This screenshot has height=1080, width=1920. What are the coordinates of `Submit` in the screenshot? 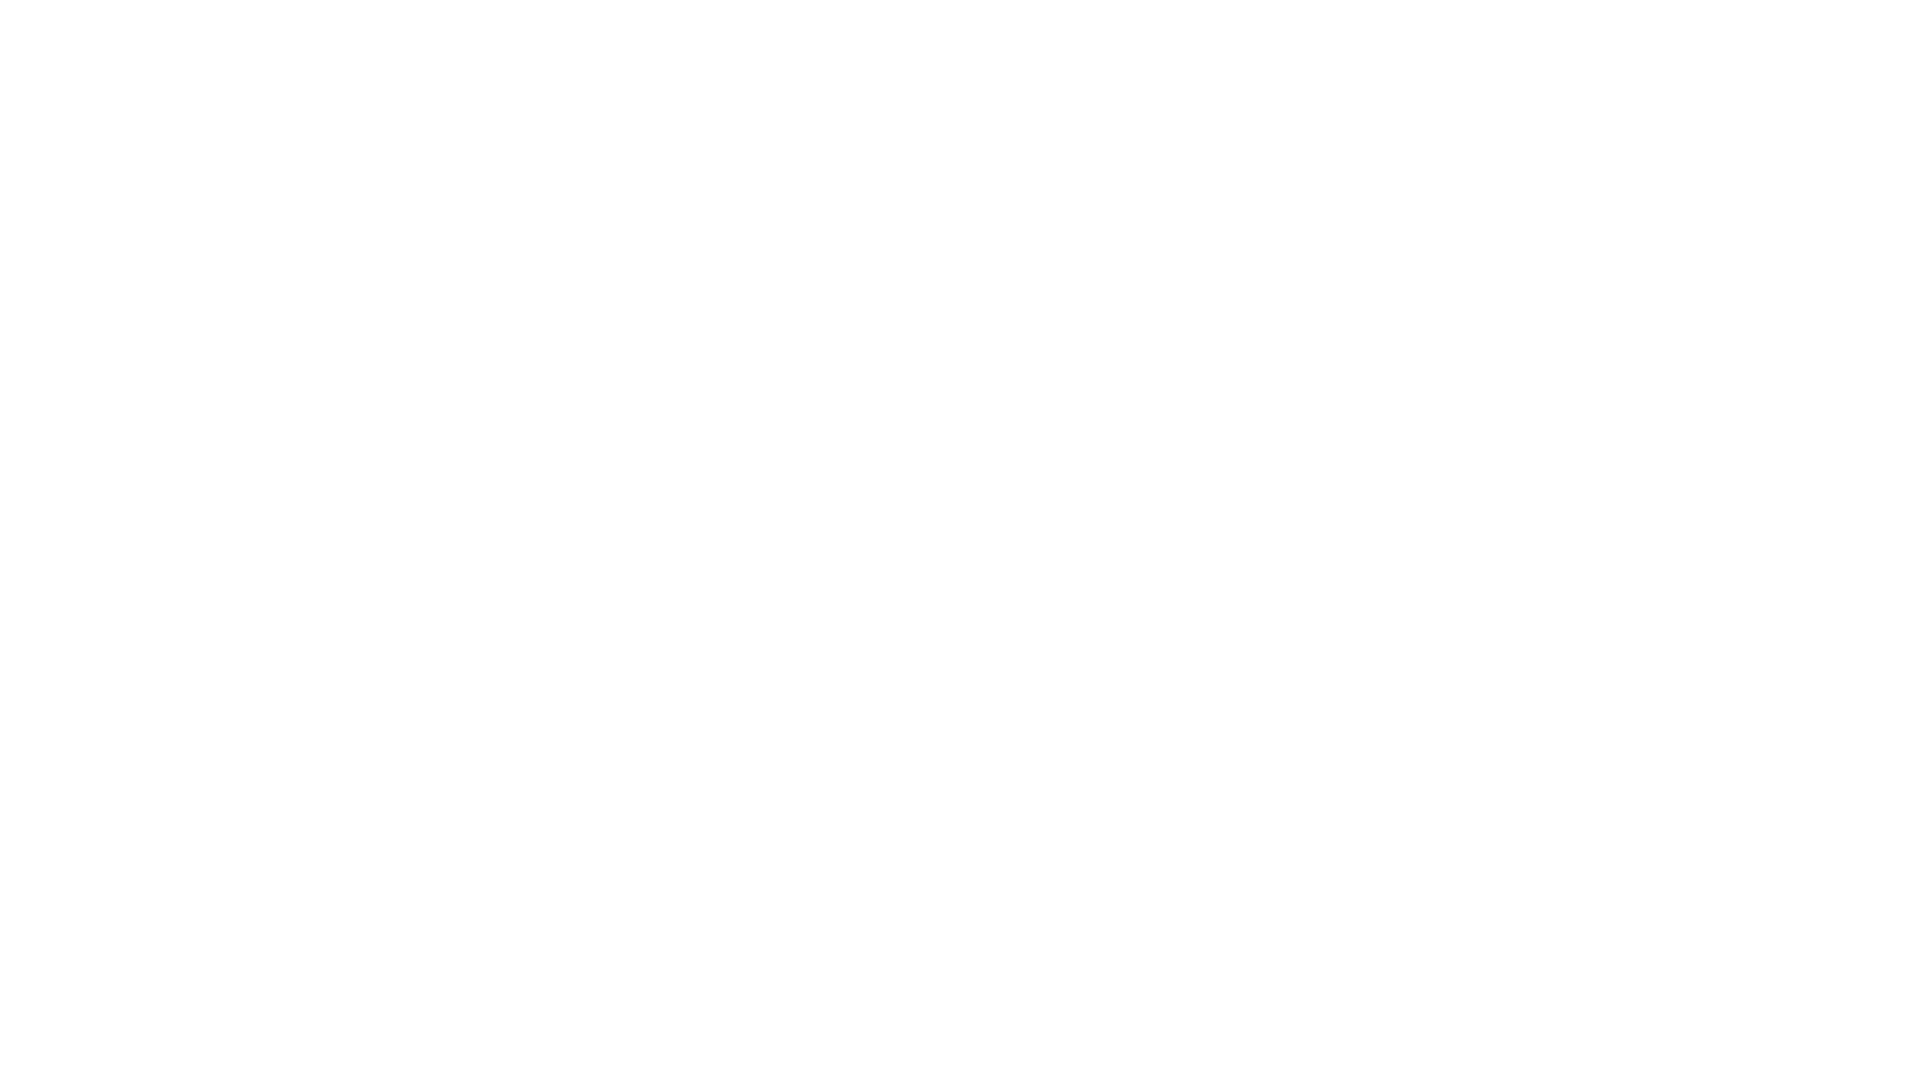 It's located at (34, 920).